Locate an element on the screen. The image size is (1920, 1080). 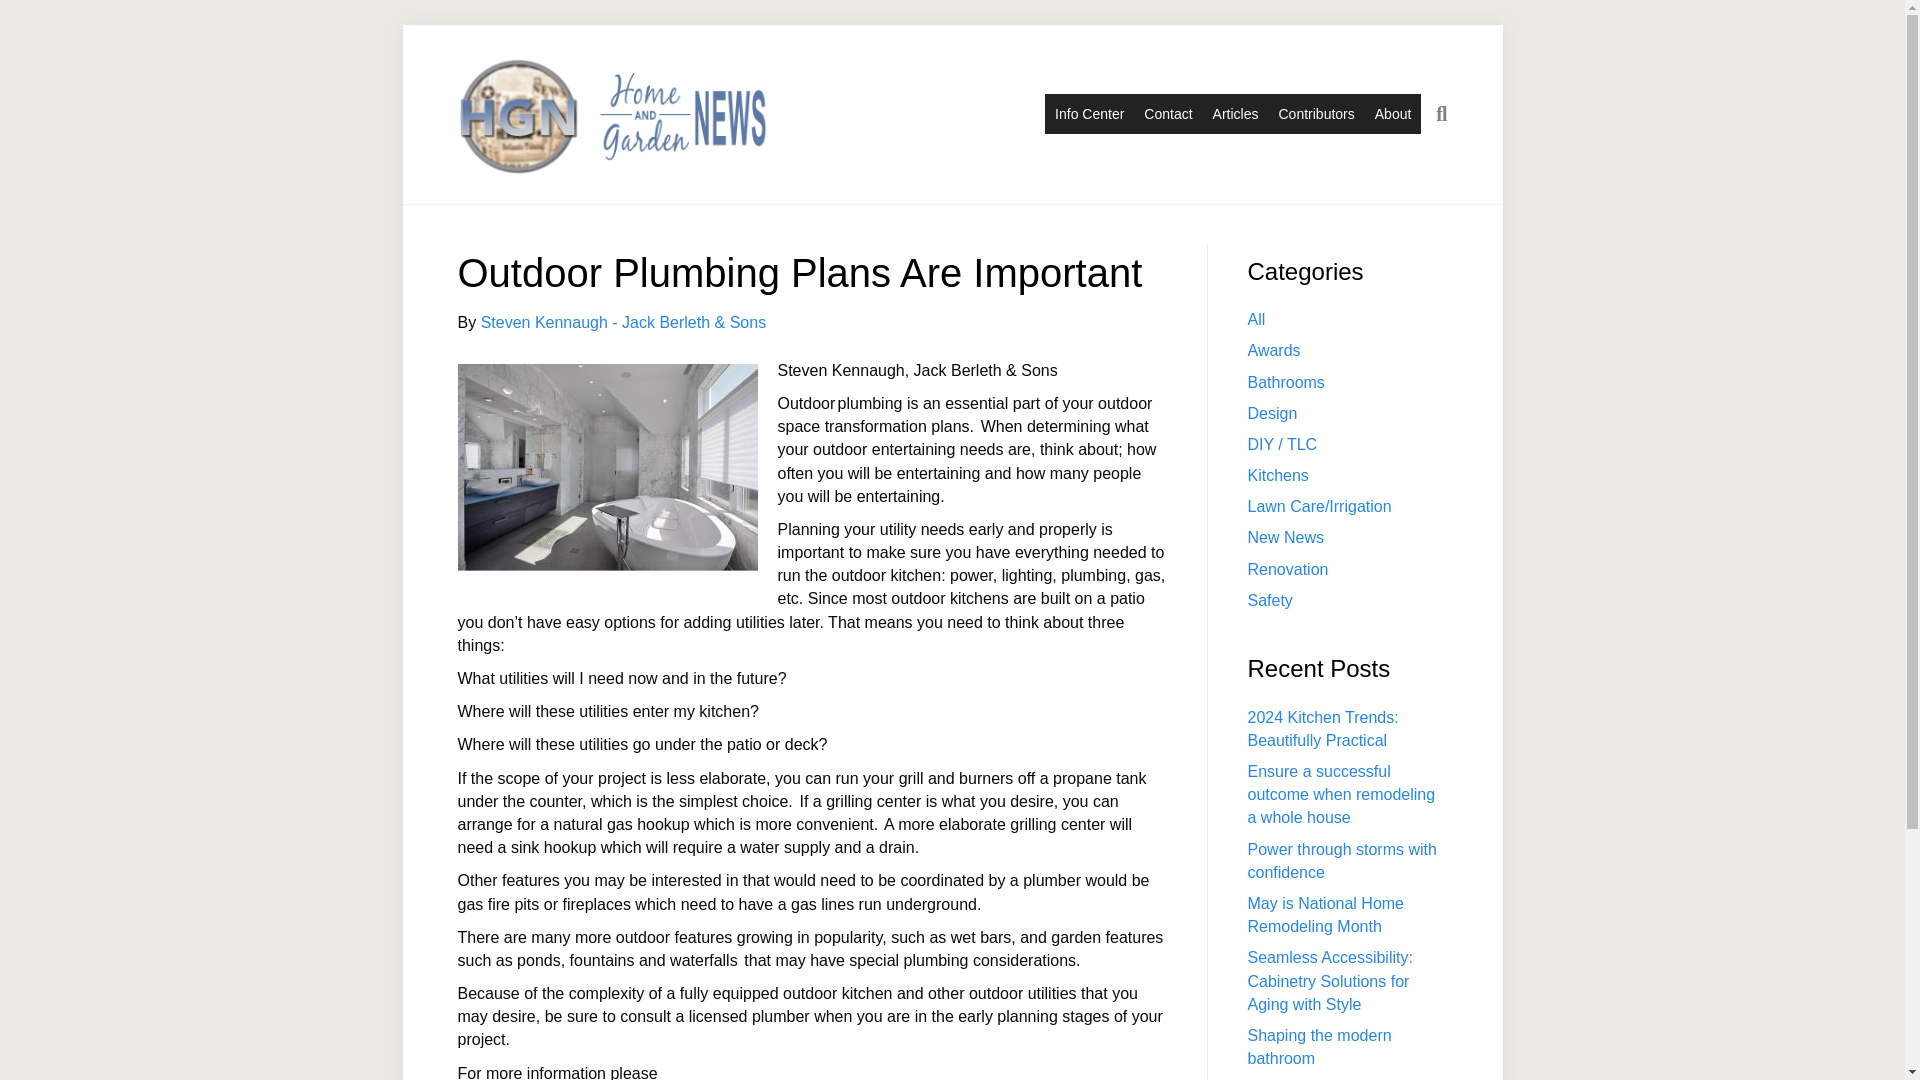
Articles is located at coordinates (1236, 113).